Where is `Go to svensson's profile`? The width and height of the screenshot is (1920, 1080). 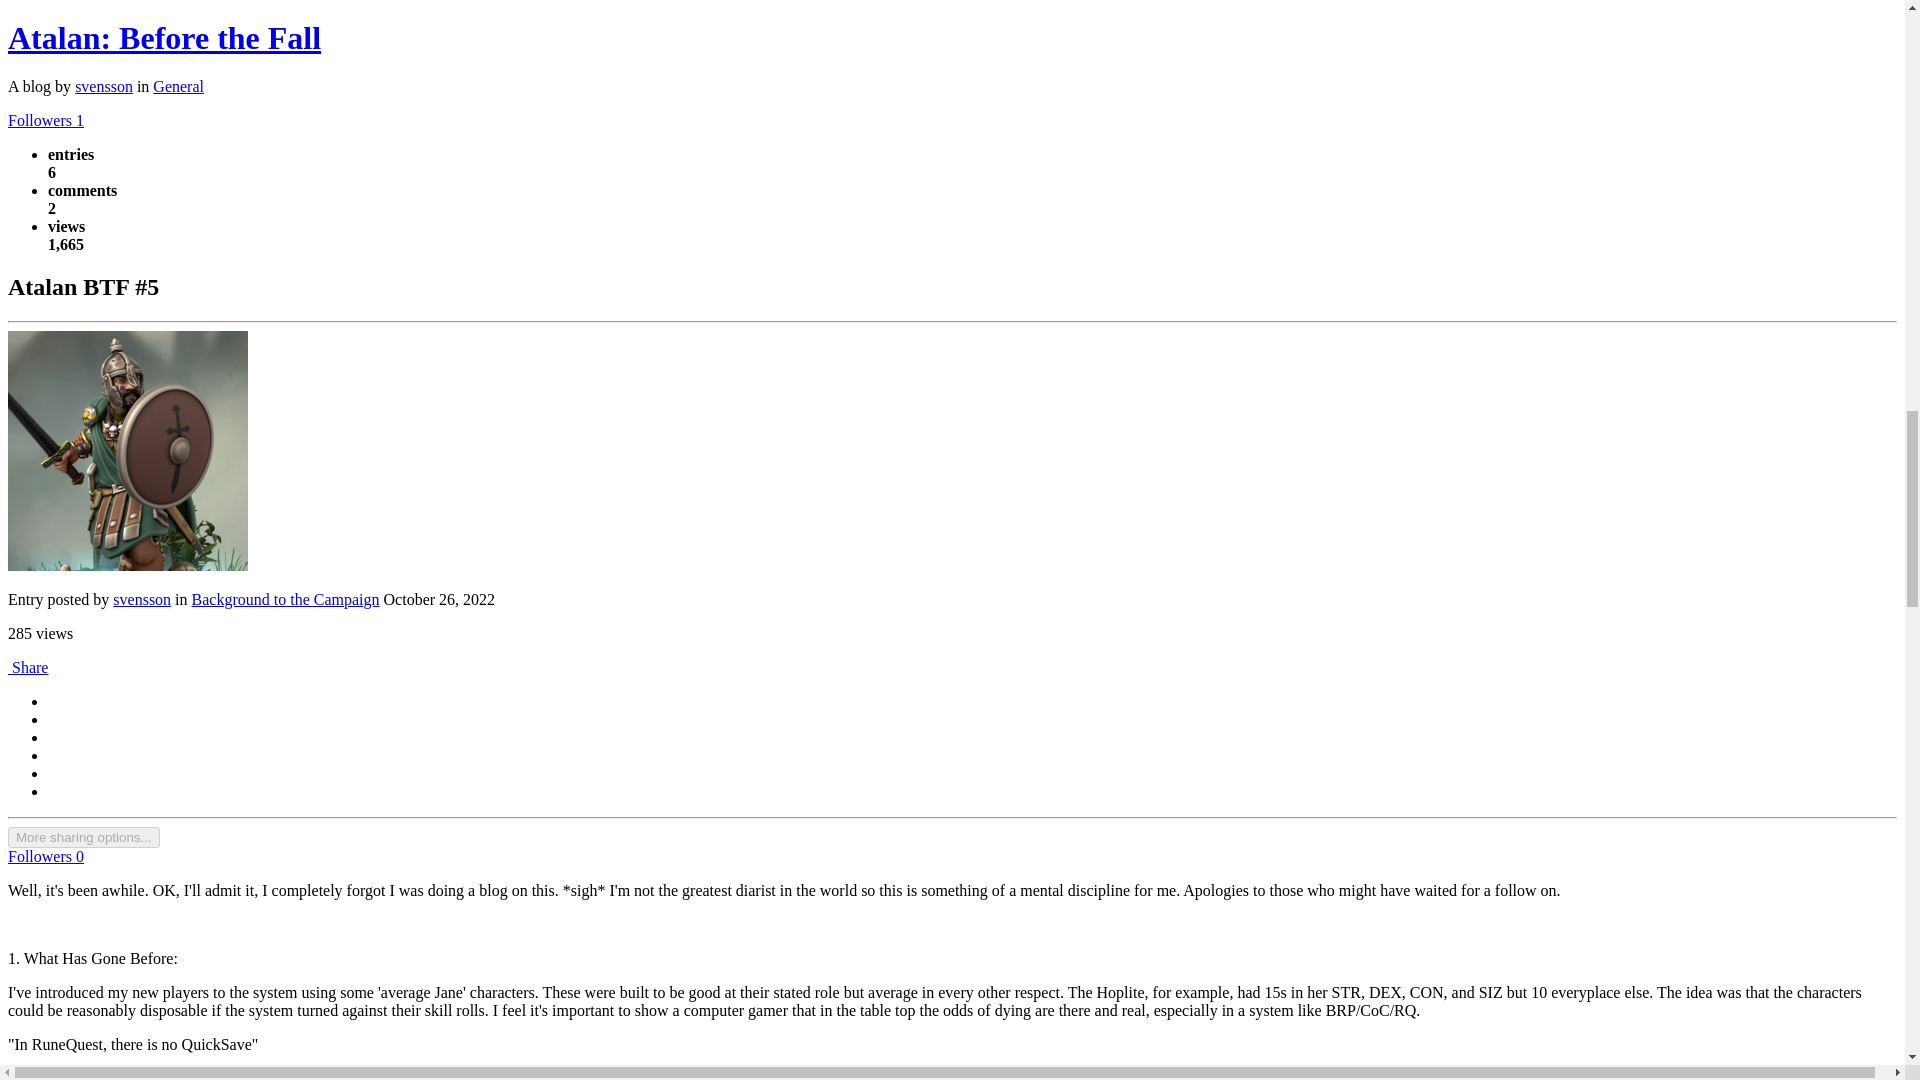
Go to svensson's profile is located at coordinates (127, 565).